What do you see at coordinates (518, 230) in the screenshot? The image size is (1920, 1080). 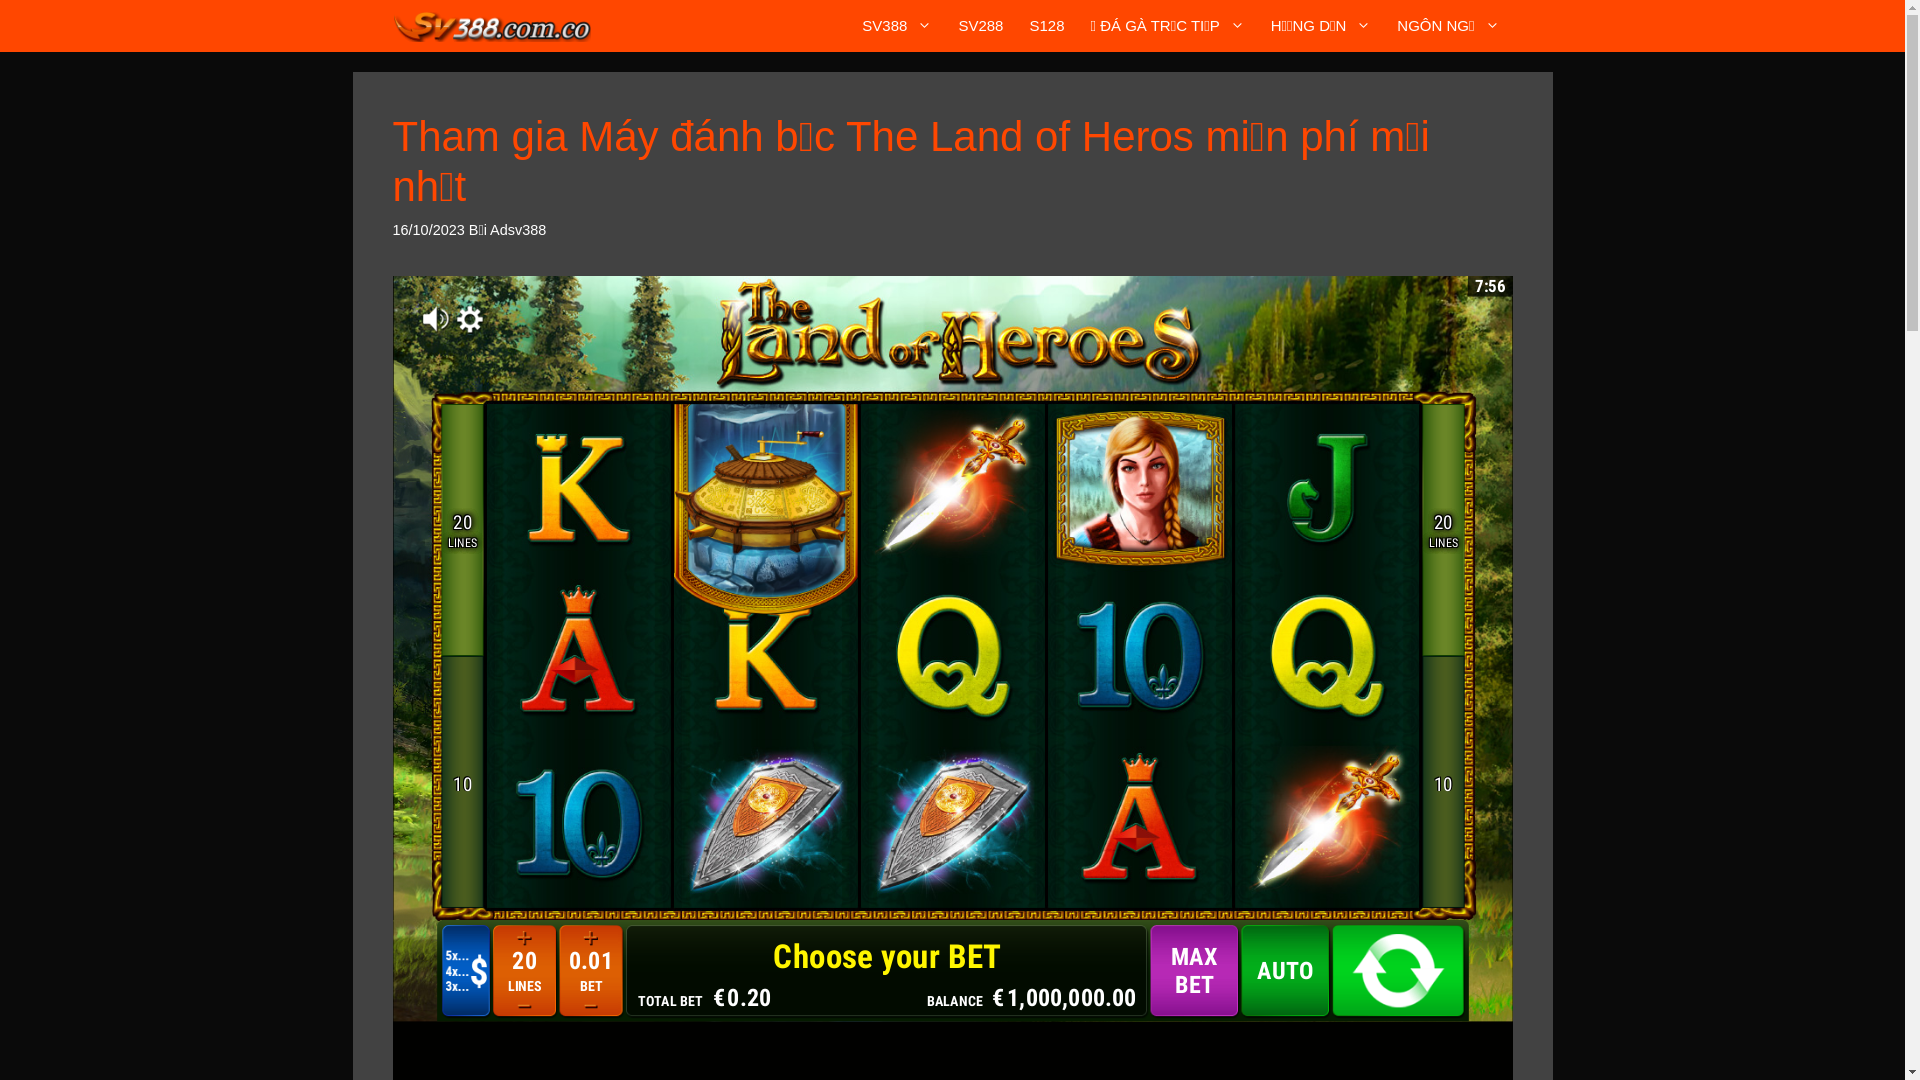 I see `Adsv388` at bounding box center [518, 230].